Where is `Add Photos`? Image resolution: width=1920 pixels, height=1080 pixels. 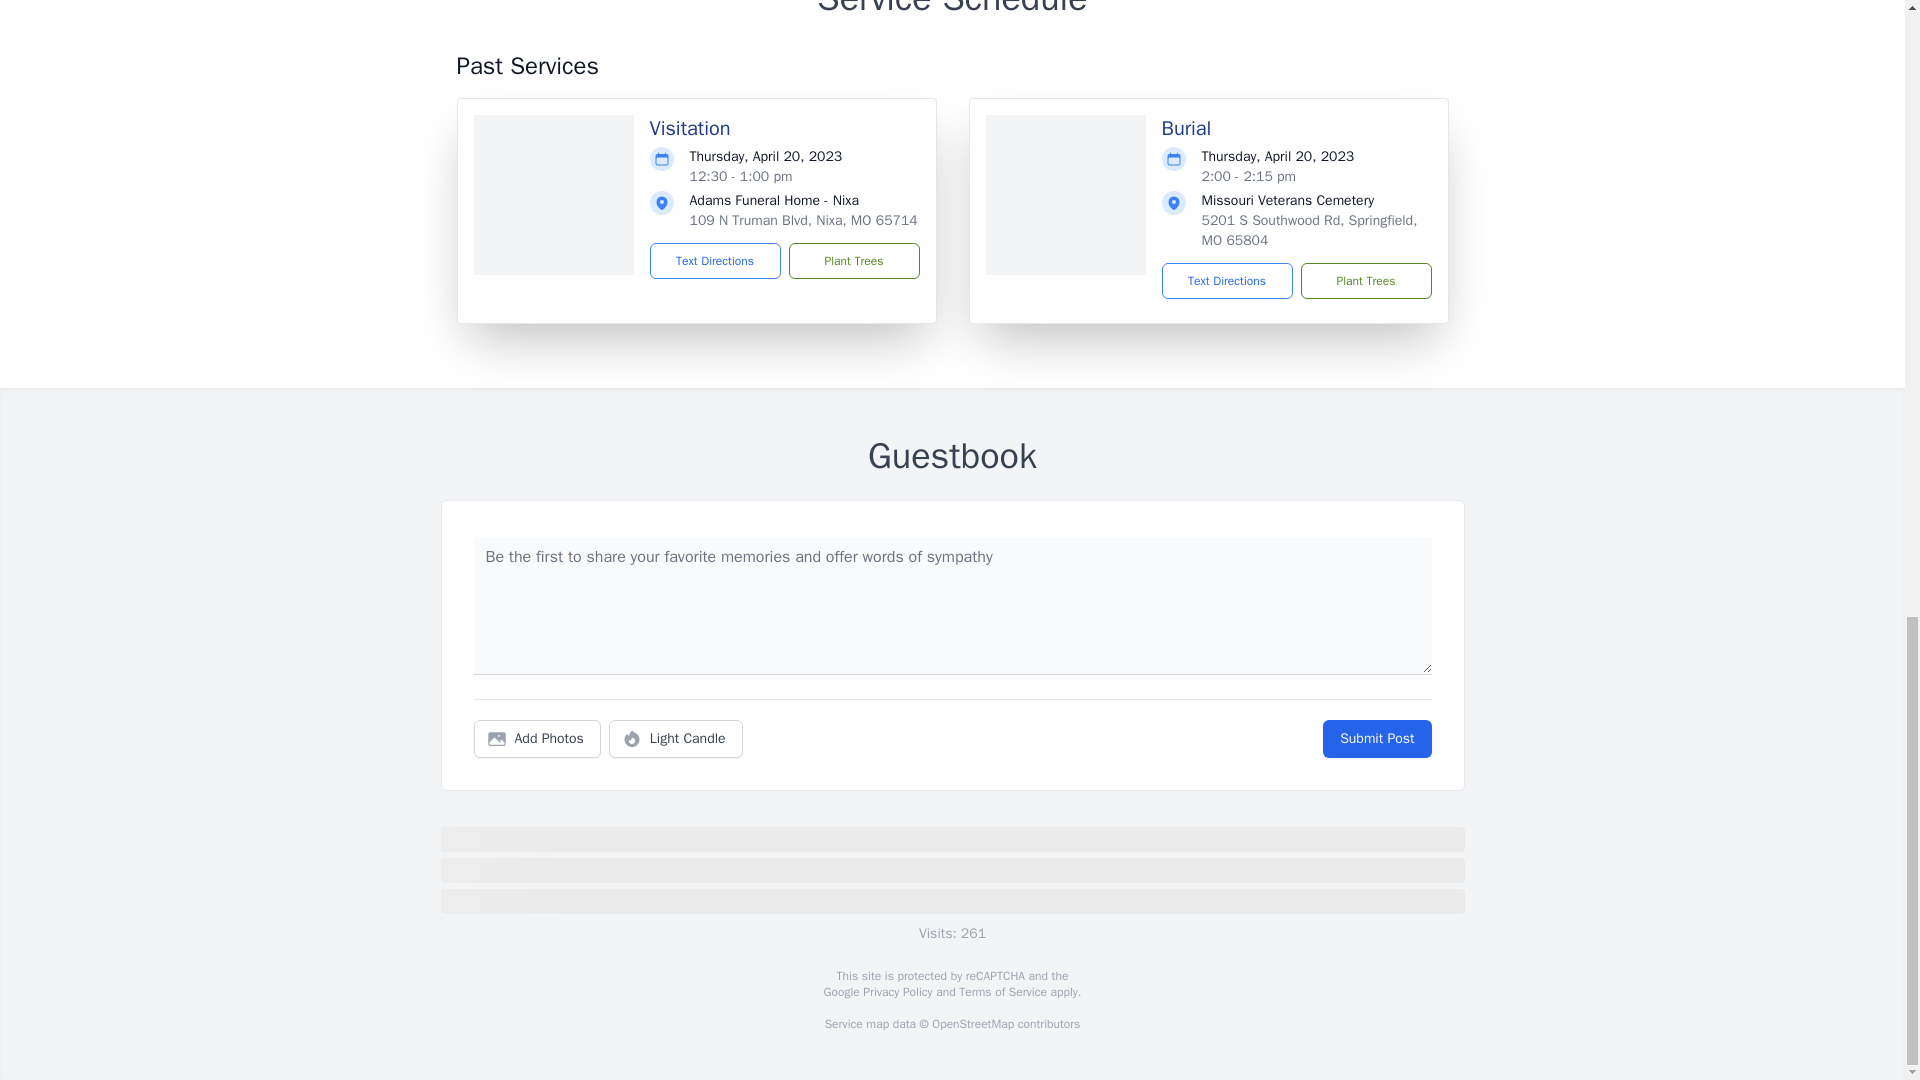 Add Photos is located at coordinates (537, 739).